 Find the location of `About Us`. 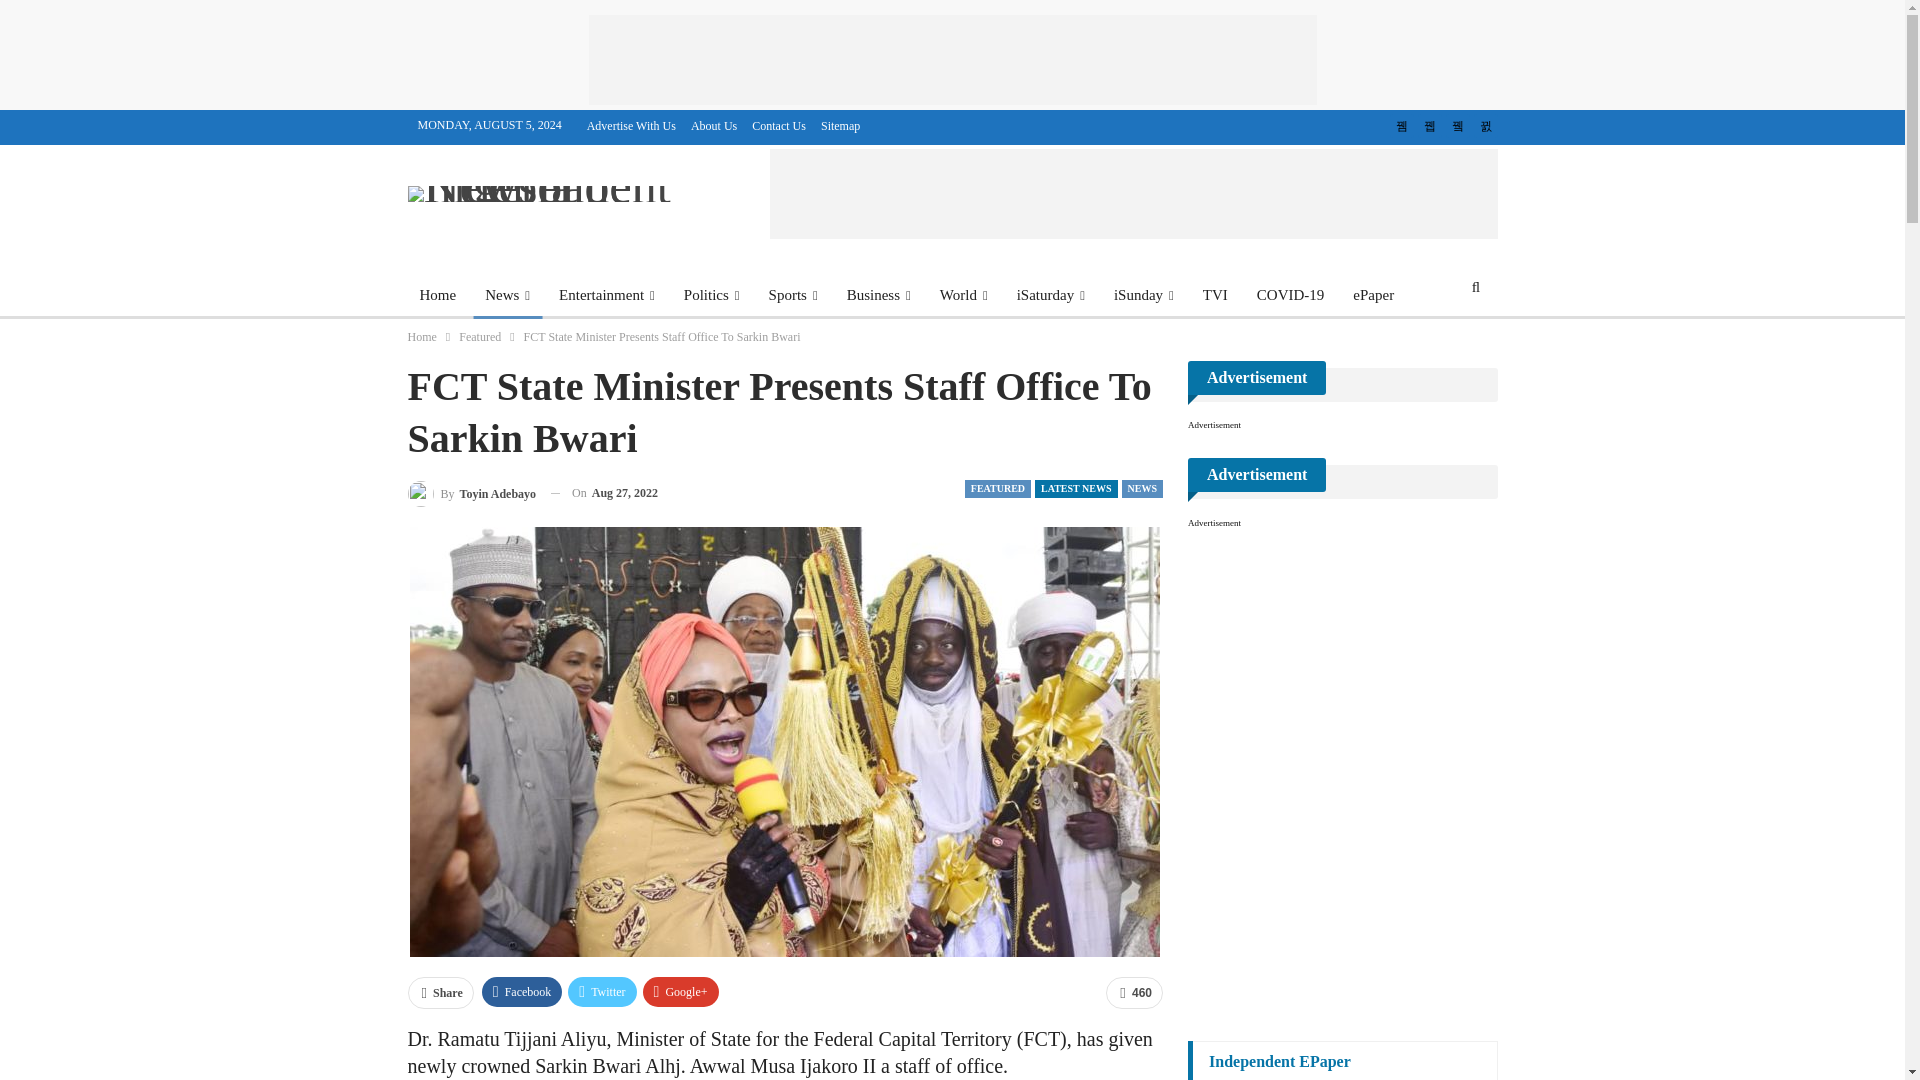

About Us is located at coordinates (714, 125).